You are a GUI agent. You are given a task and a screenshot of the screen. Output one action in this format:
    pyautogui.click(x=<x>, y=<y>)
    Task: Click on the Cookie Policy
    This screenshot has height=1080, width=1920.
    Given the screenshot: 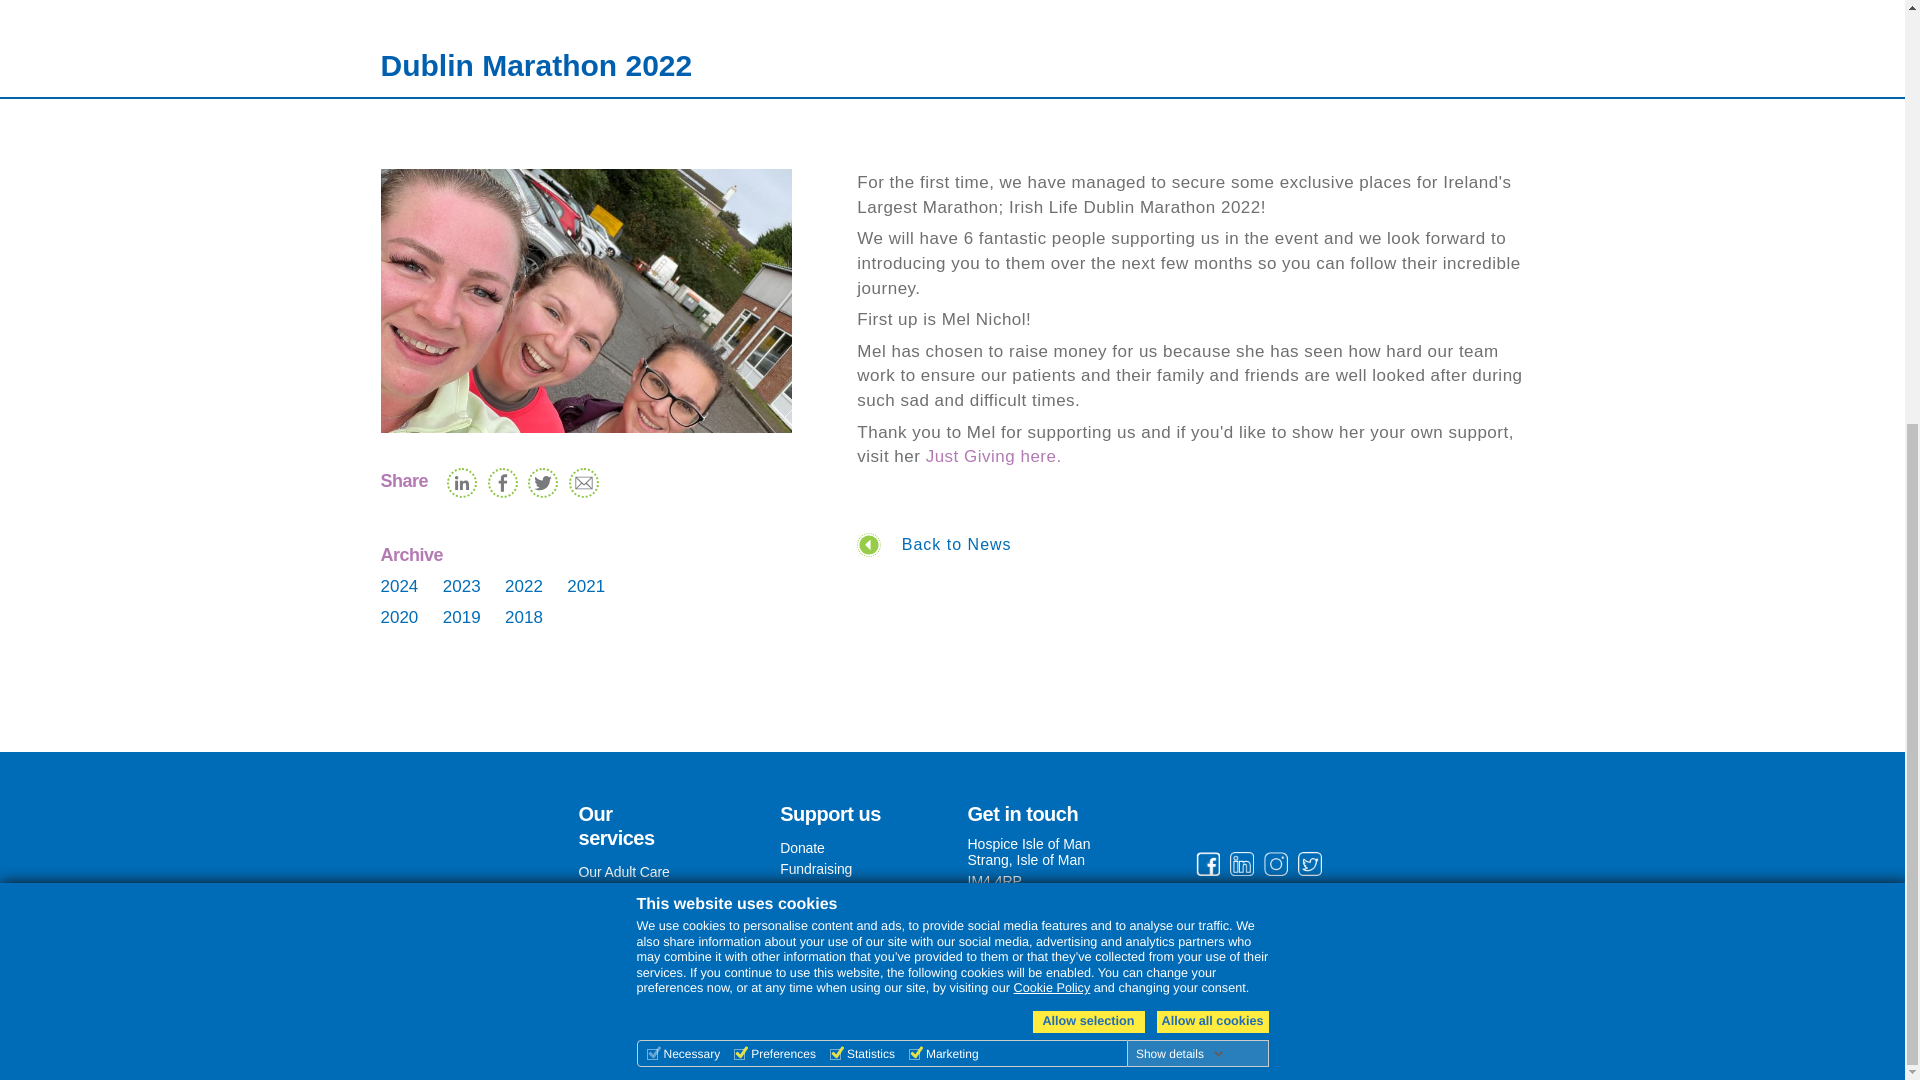 What is the action you would take?
    pyautogui.click(x=1052, y=299)
    